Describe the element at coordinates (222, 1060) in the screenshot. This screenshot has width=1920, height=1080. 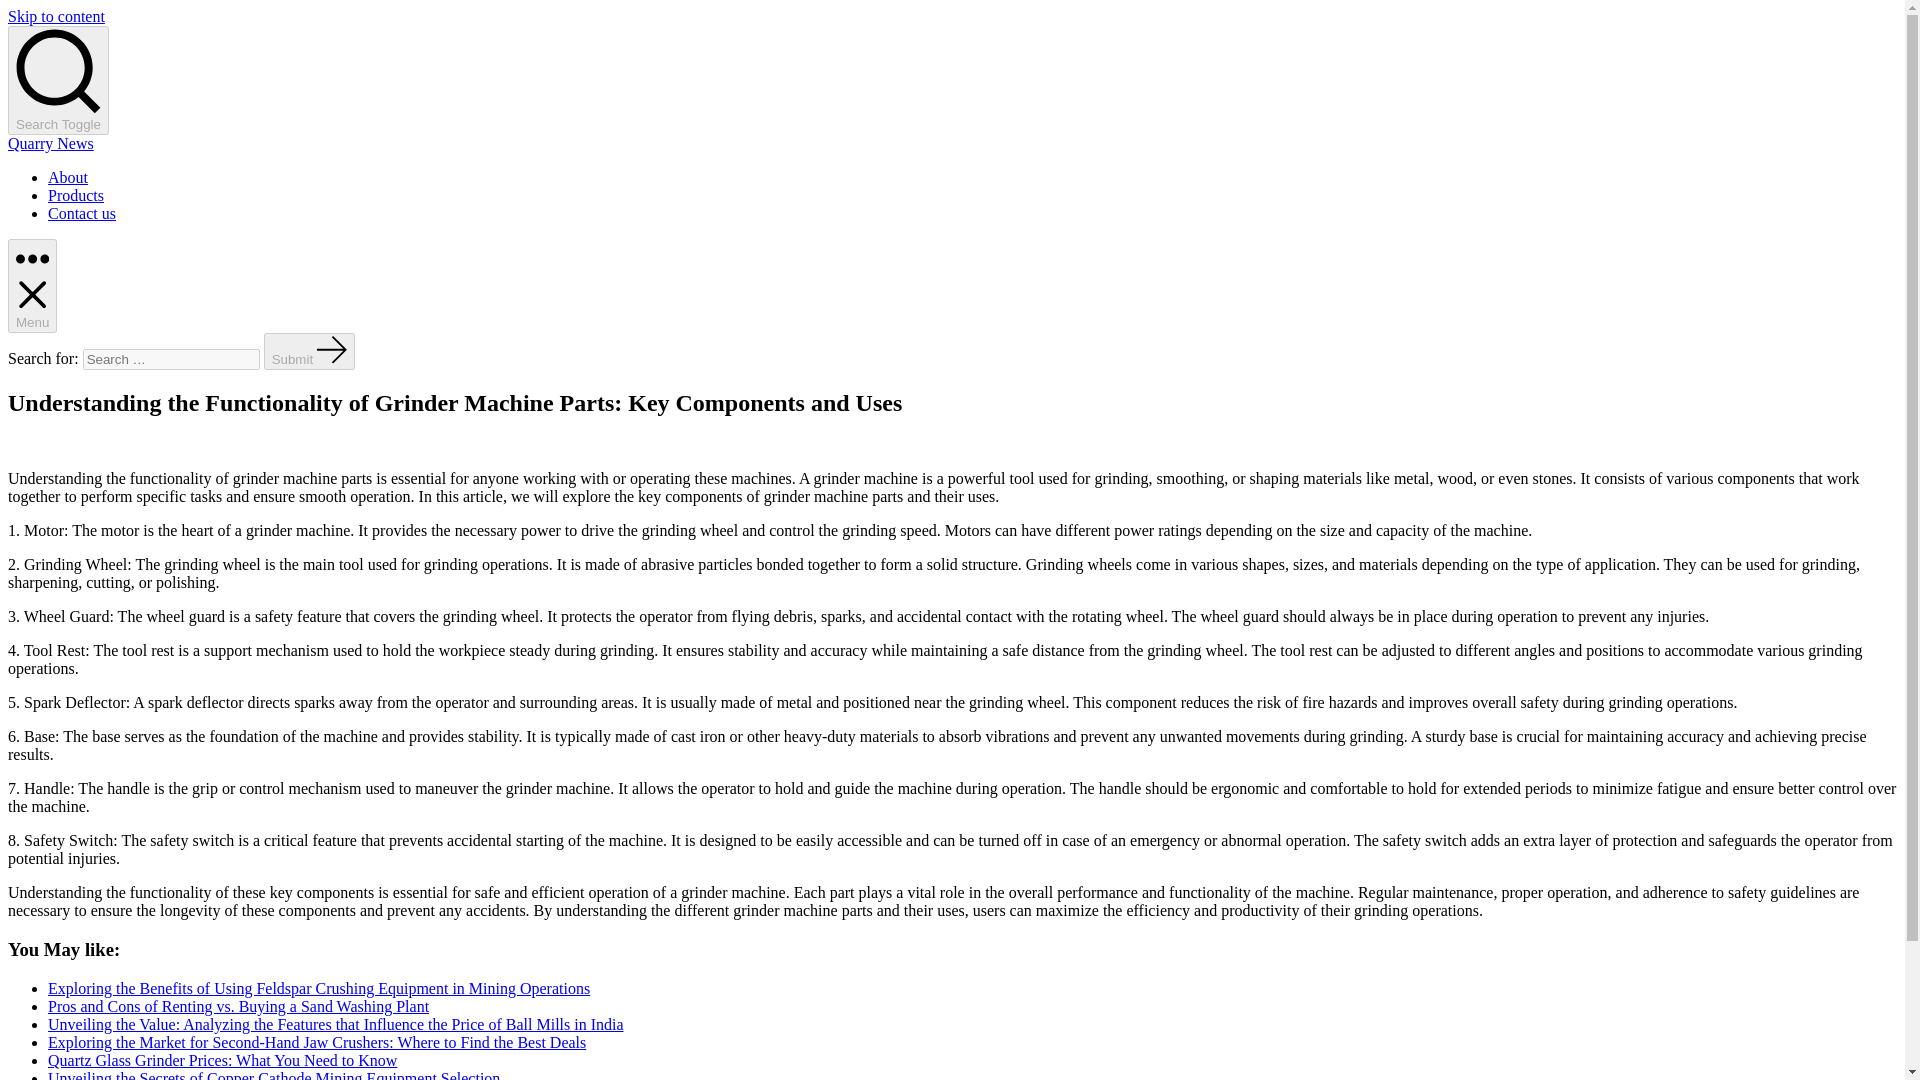
I see `Quartz Glass Grinder Prices: What You Need to Know` at that location.